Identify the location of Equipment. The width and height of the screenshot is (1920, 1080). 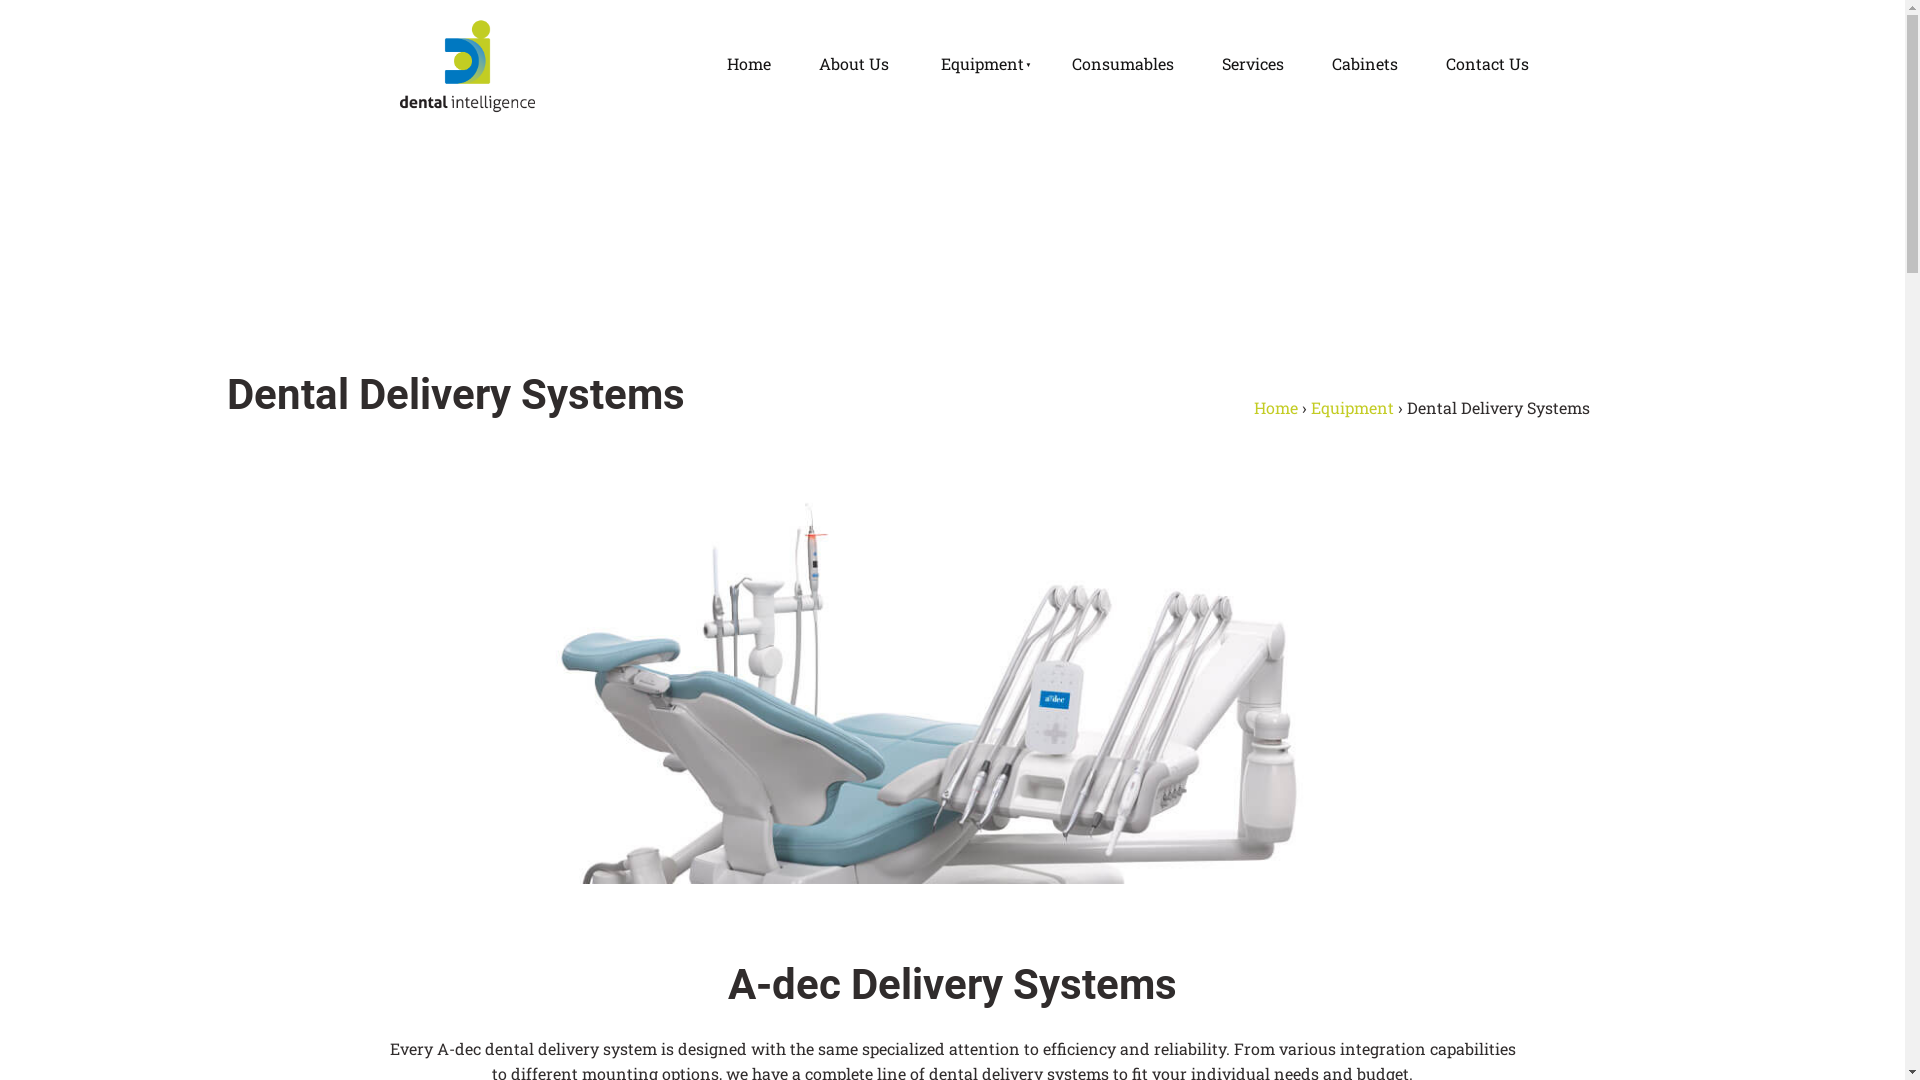
(980, 65).